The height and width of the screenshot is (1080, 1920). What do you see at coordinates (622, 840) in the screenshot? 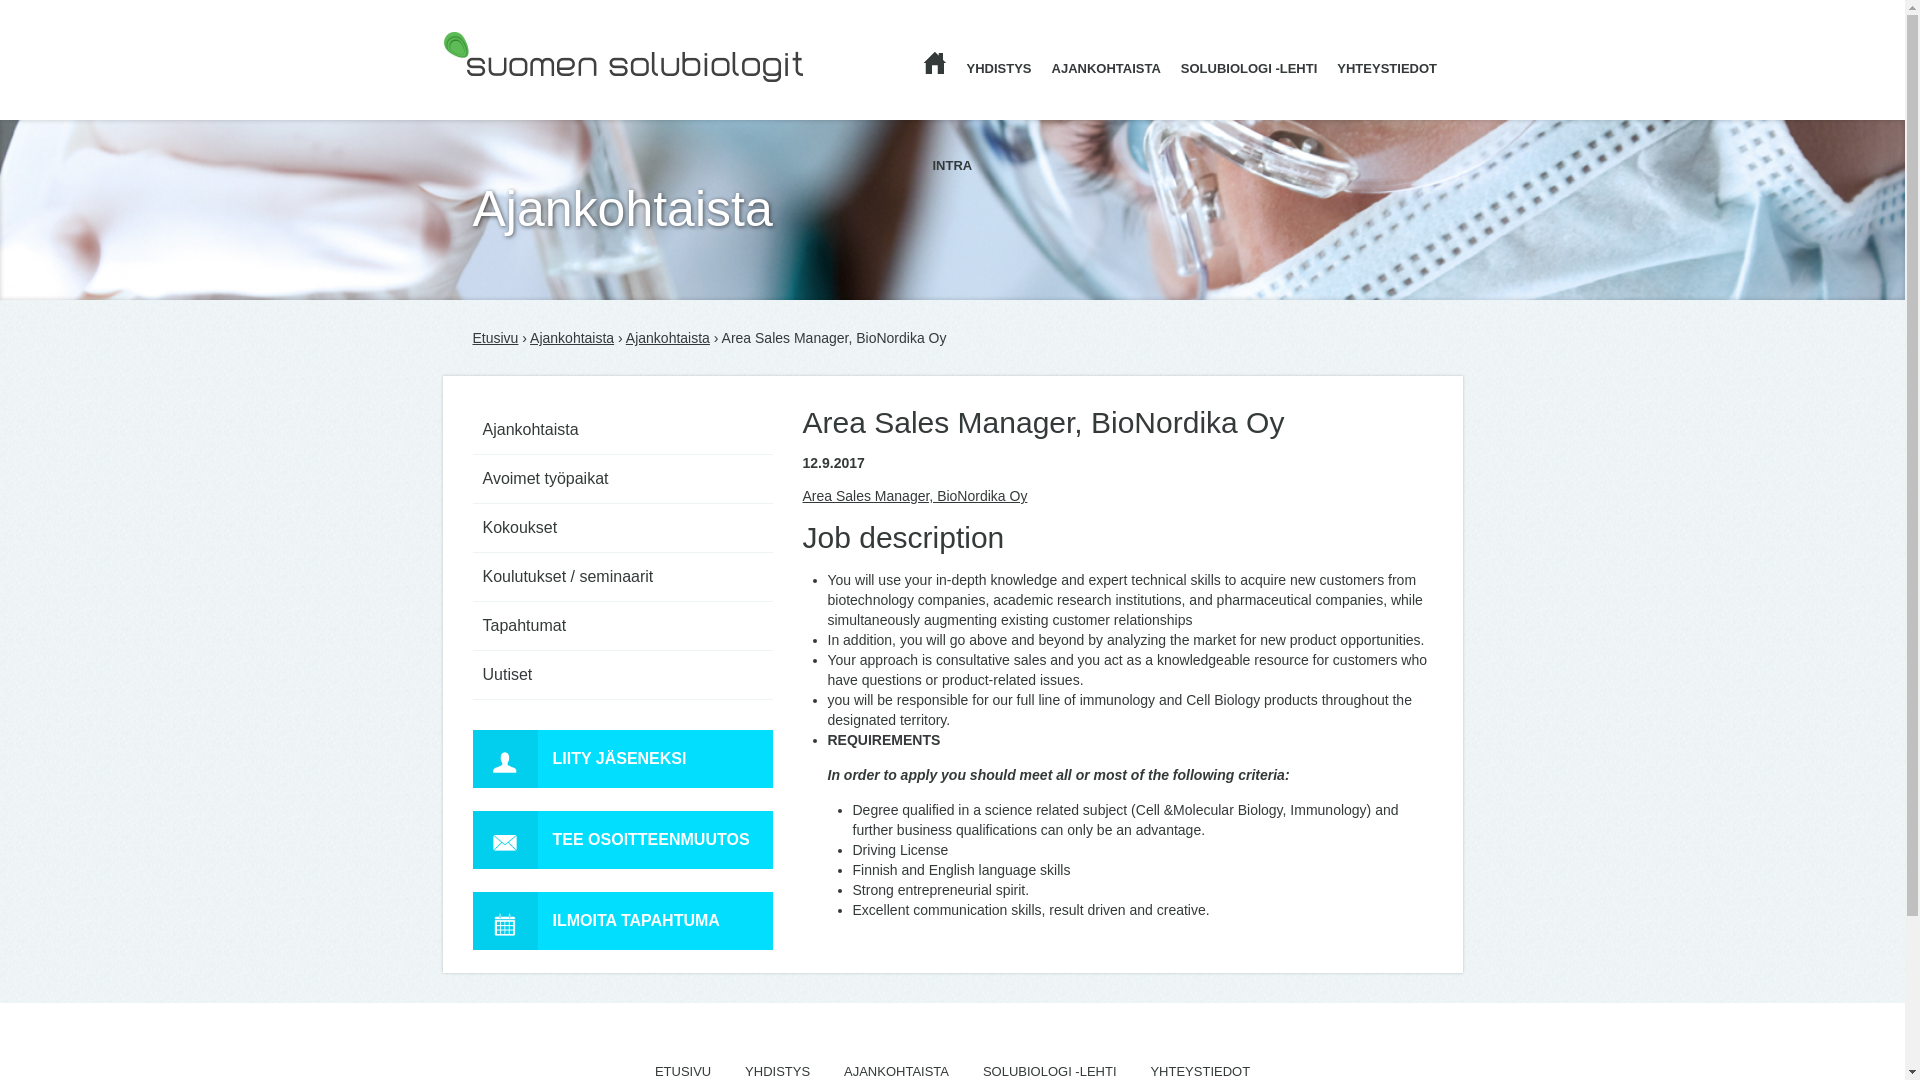
I see `TEE OSOITTEENMUUTOS` at bounding box center [622, 840].